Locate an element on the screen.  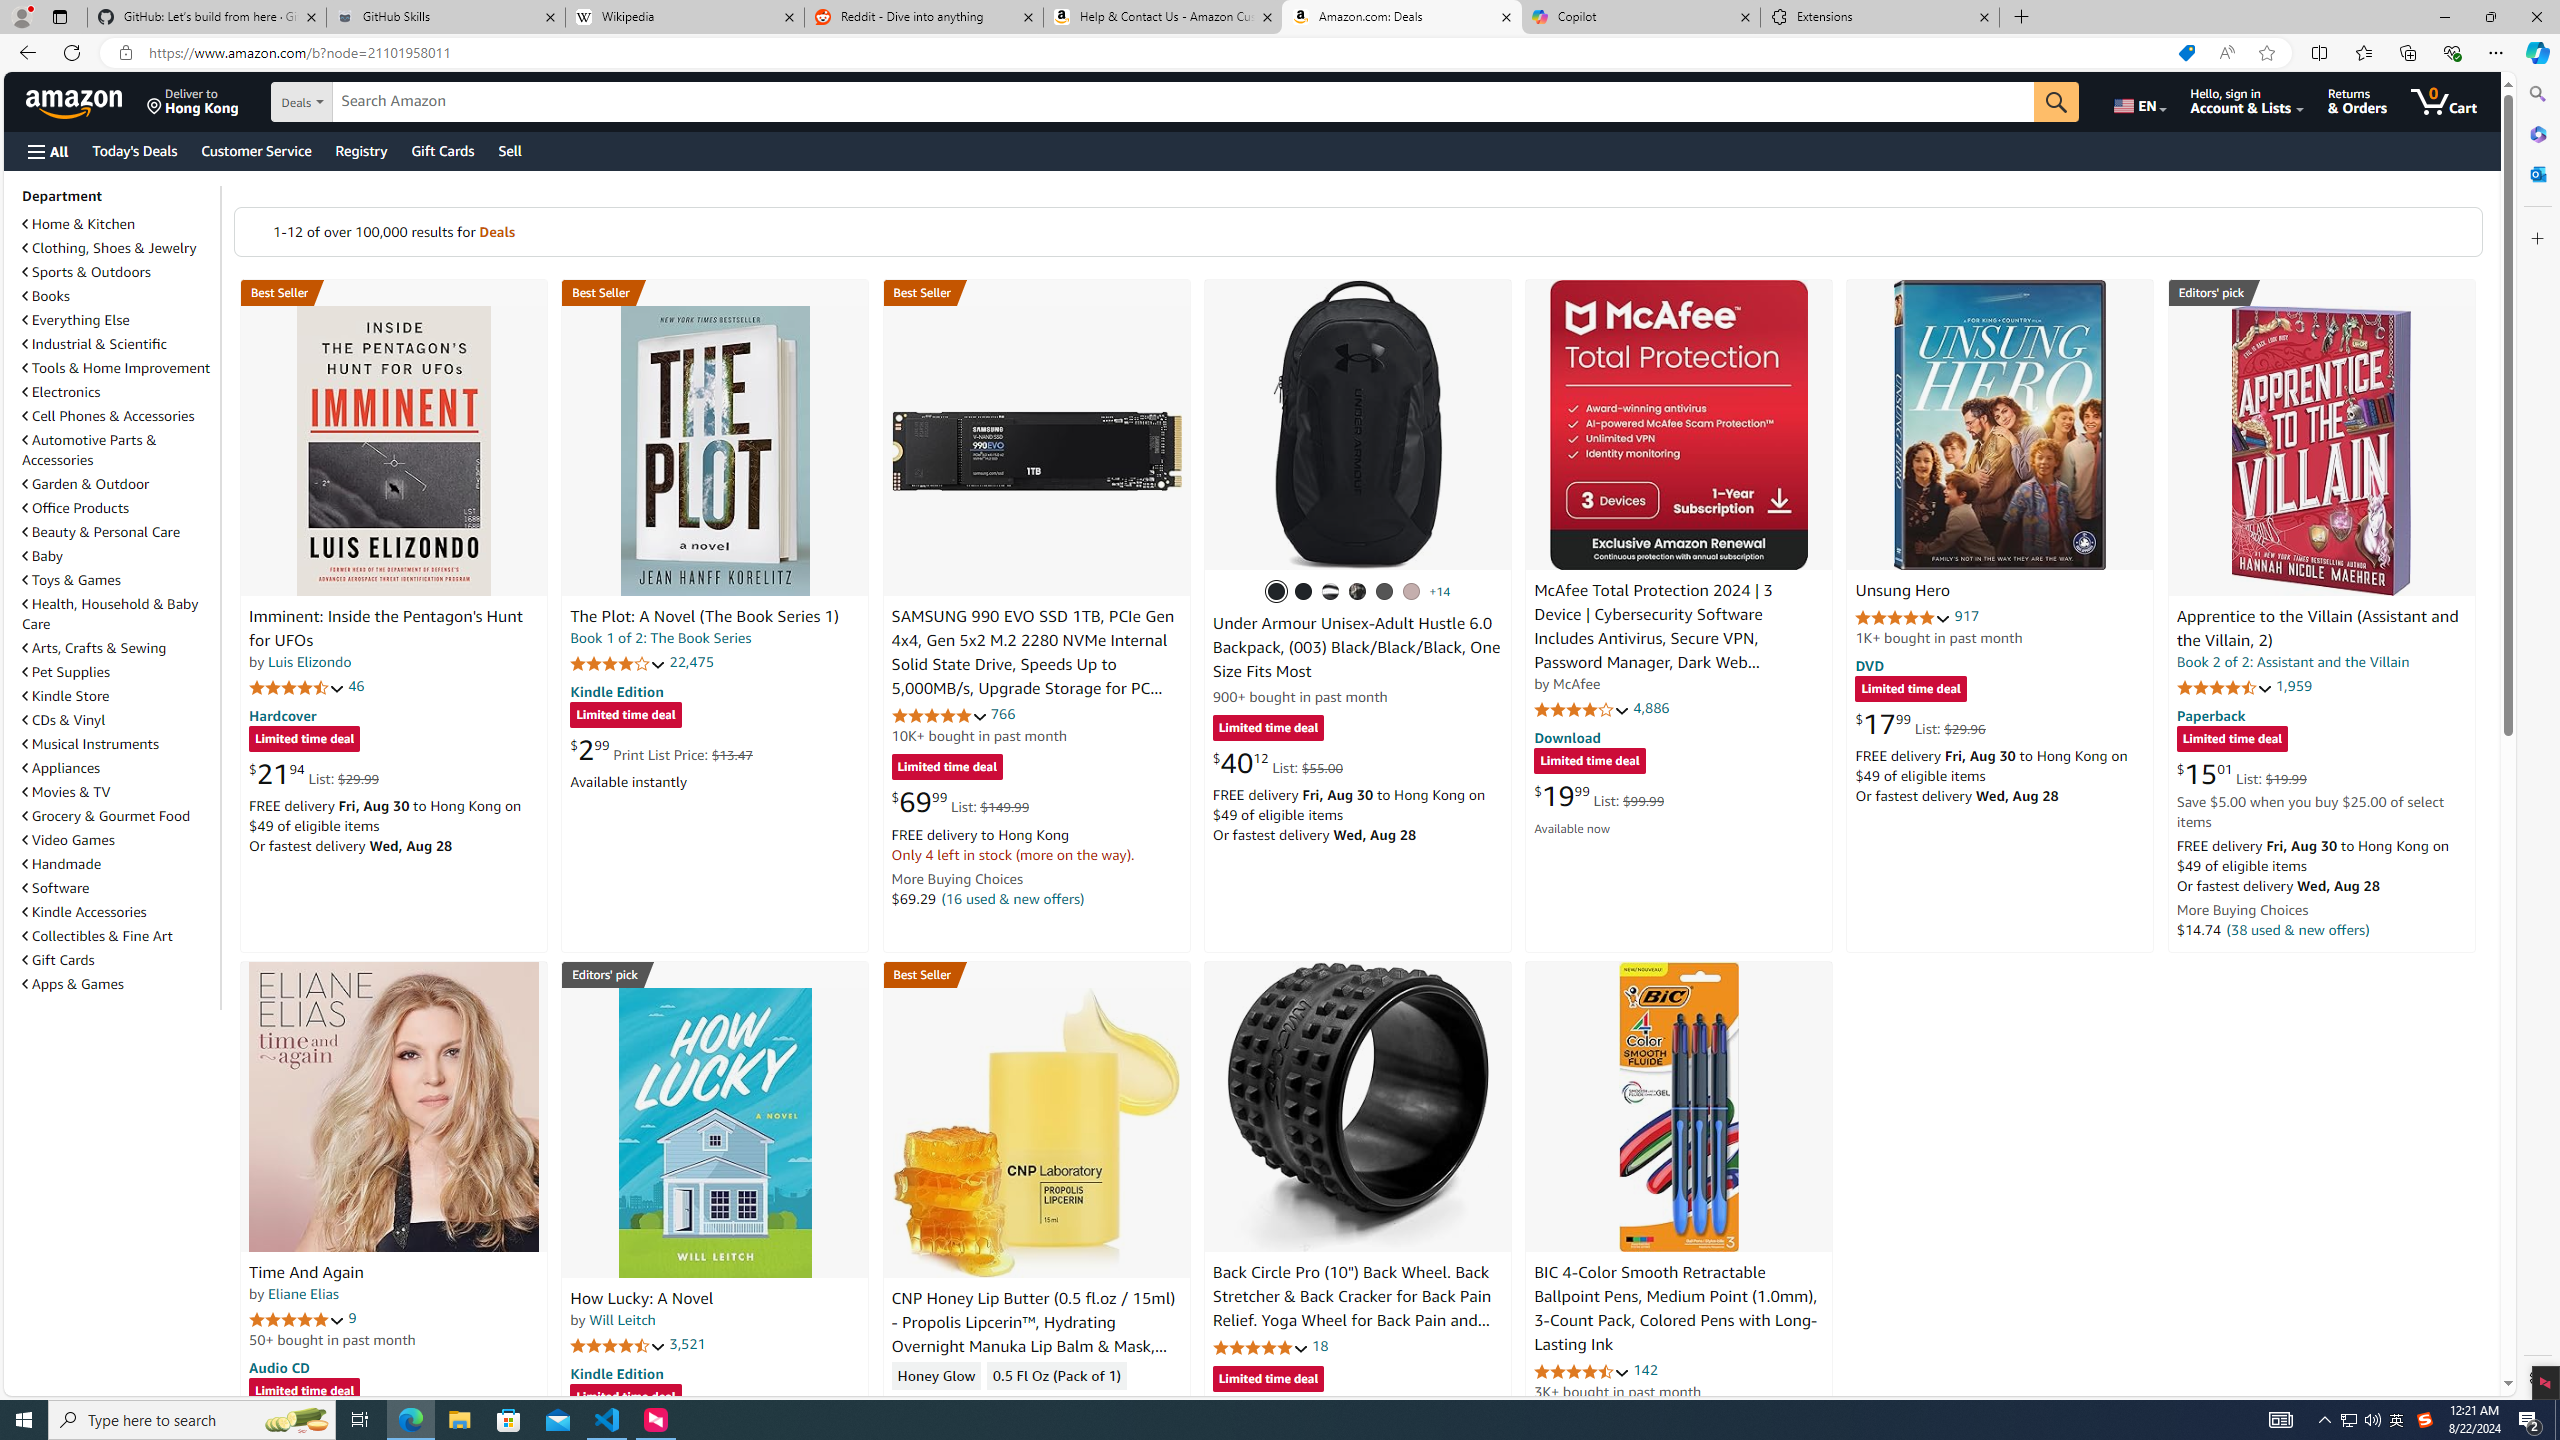
(015) Tetra Gray / Tetra Gray / Gray Matter is located at coordinates (1411, 592).